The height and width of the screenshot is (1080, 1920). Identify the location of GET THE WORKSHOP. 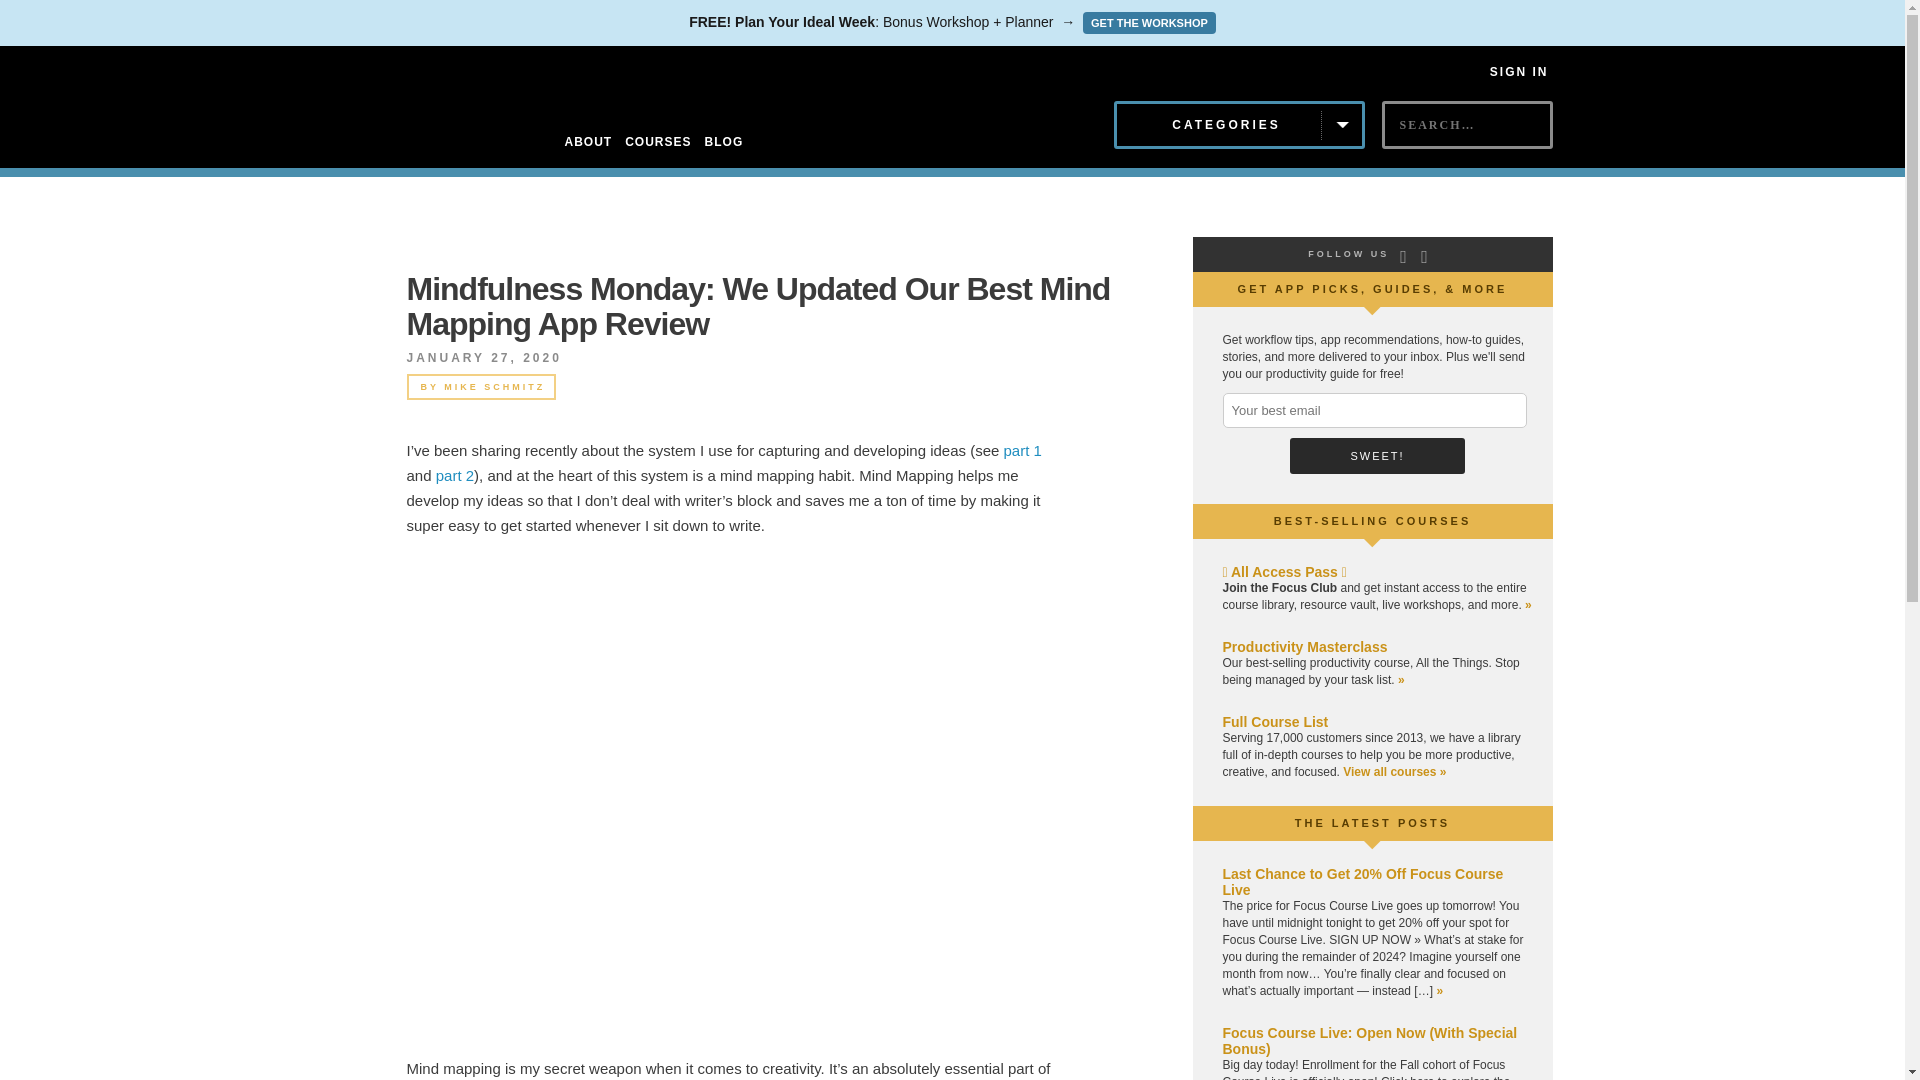
(1148, 22).